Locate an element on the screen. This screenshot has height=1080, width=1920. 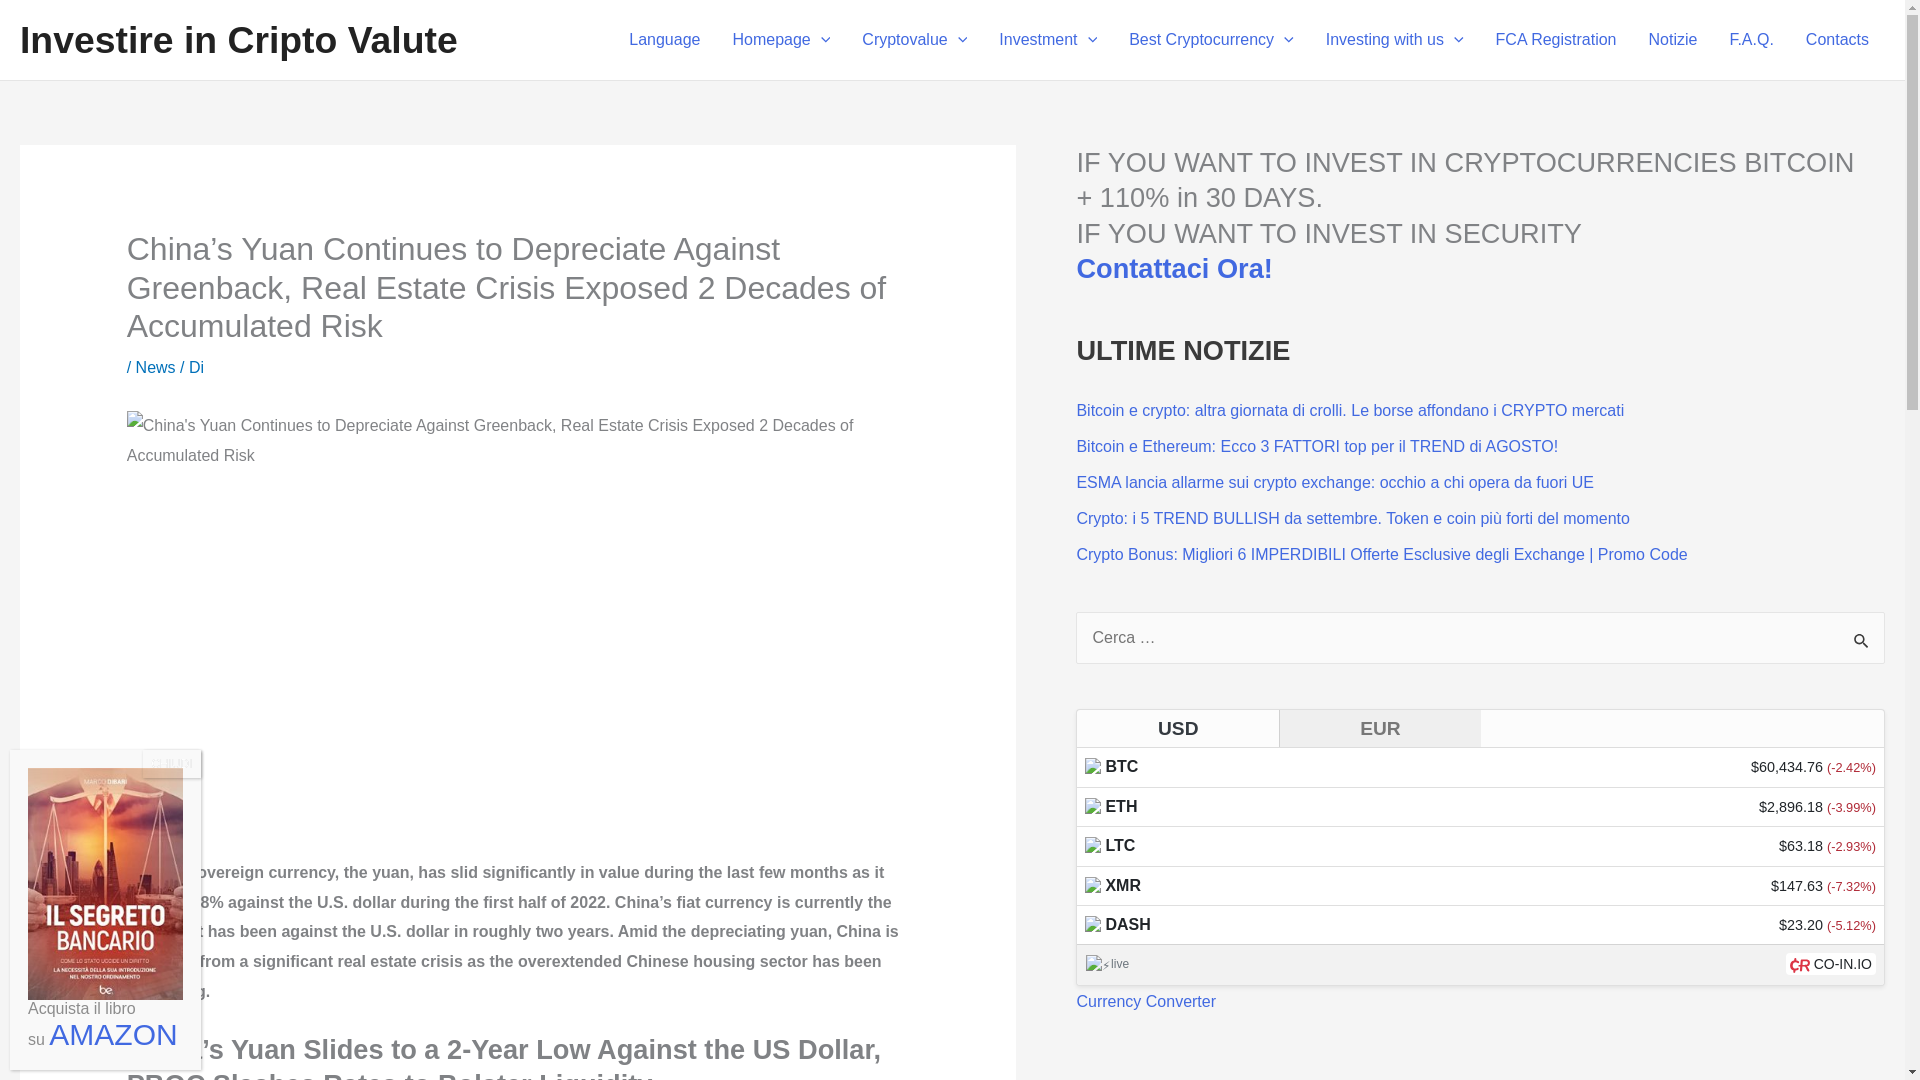
Cryptovalue is located at coordinates (914, 40).